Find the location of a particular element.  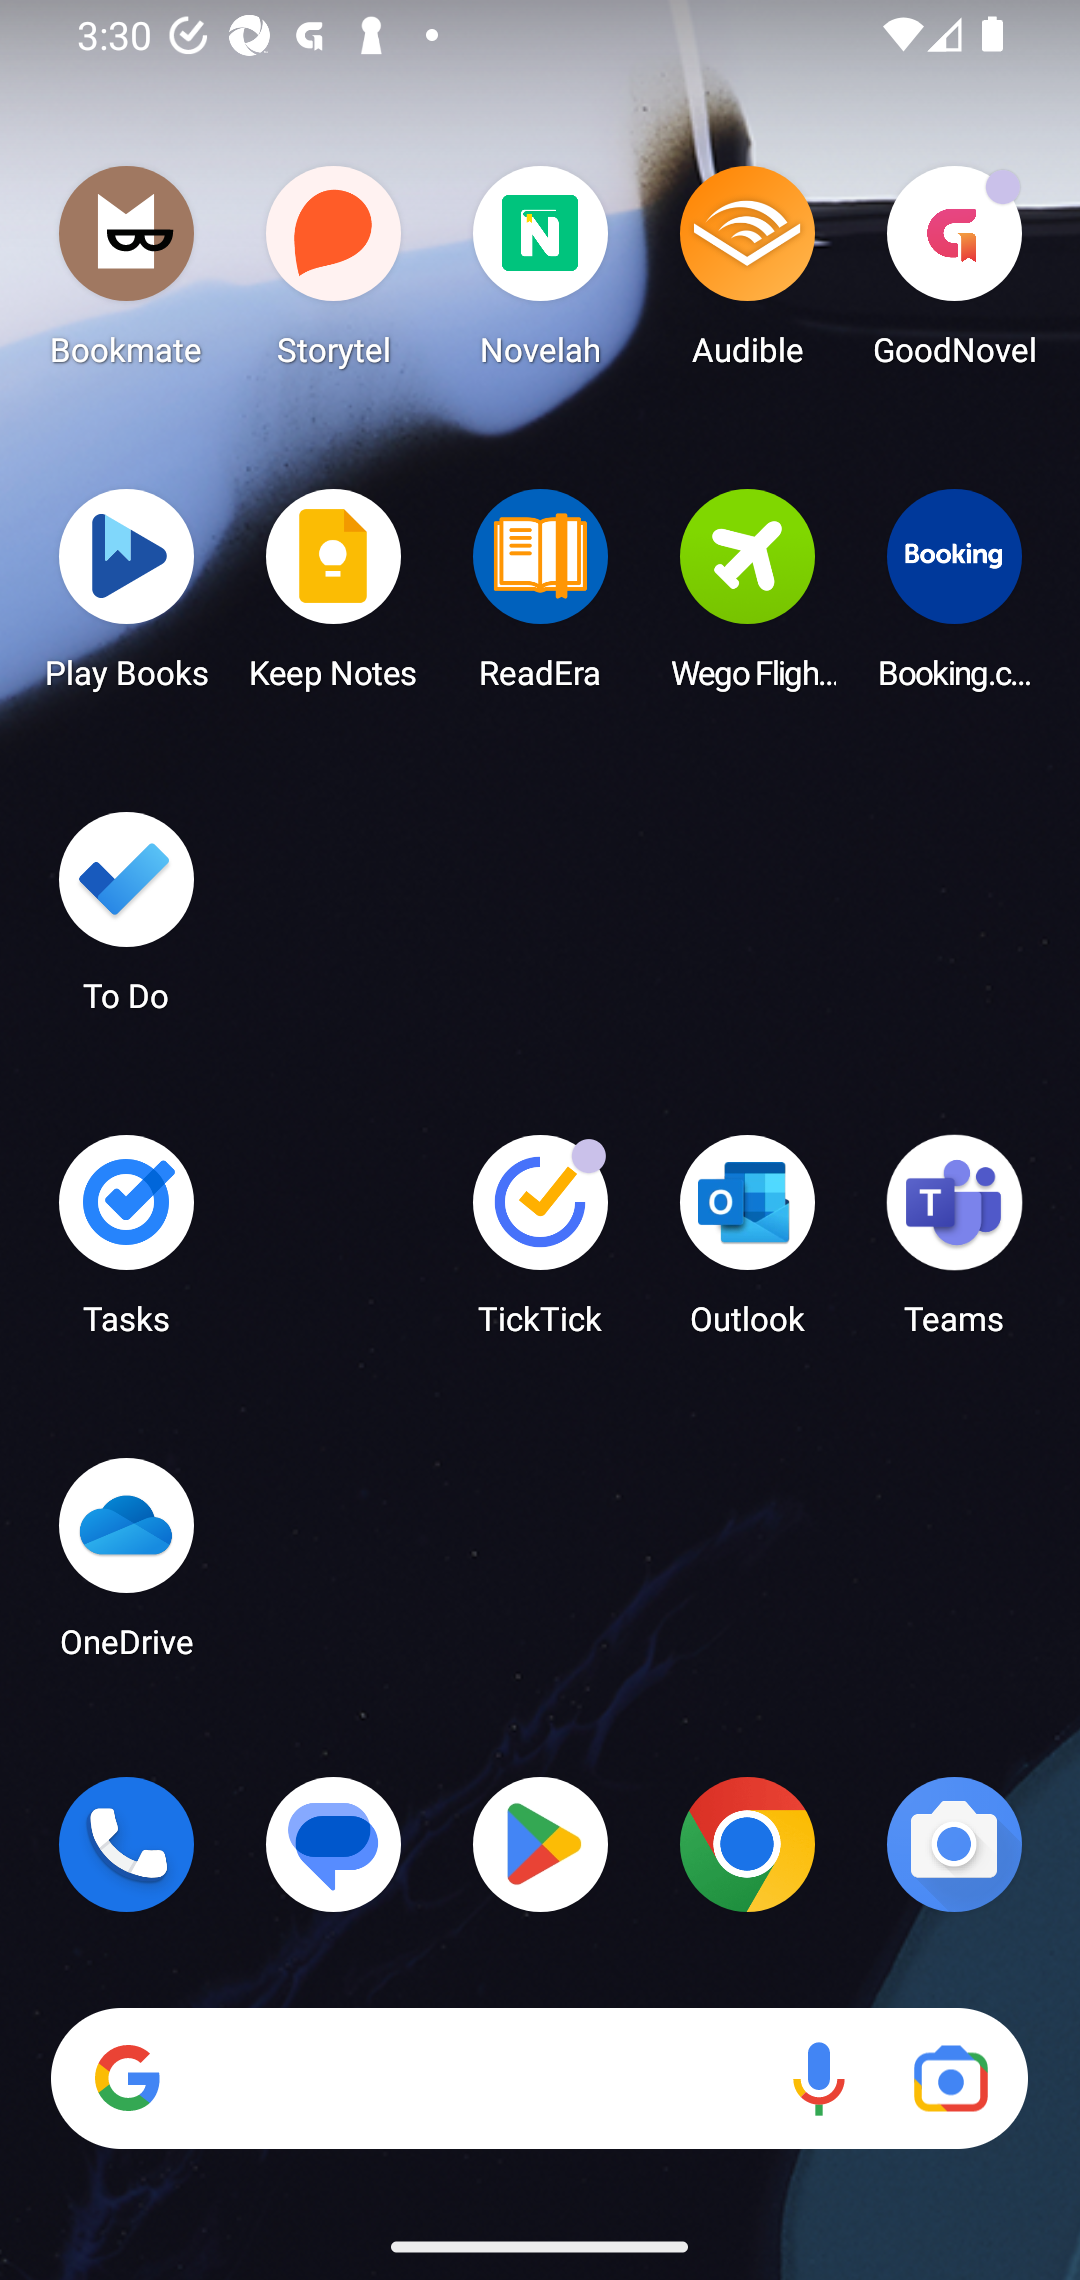

Audible is located at coordinates (747, 274).